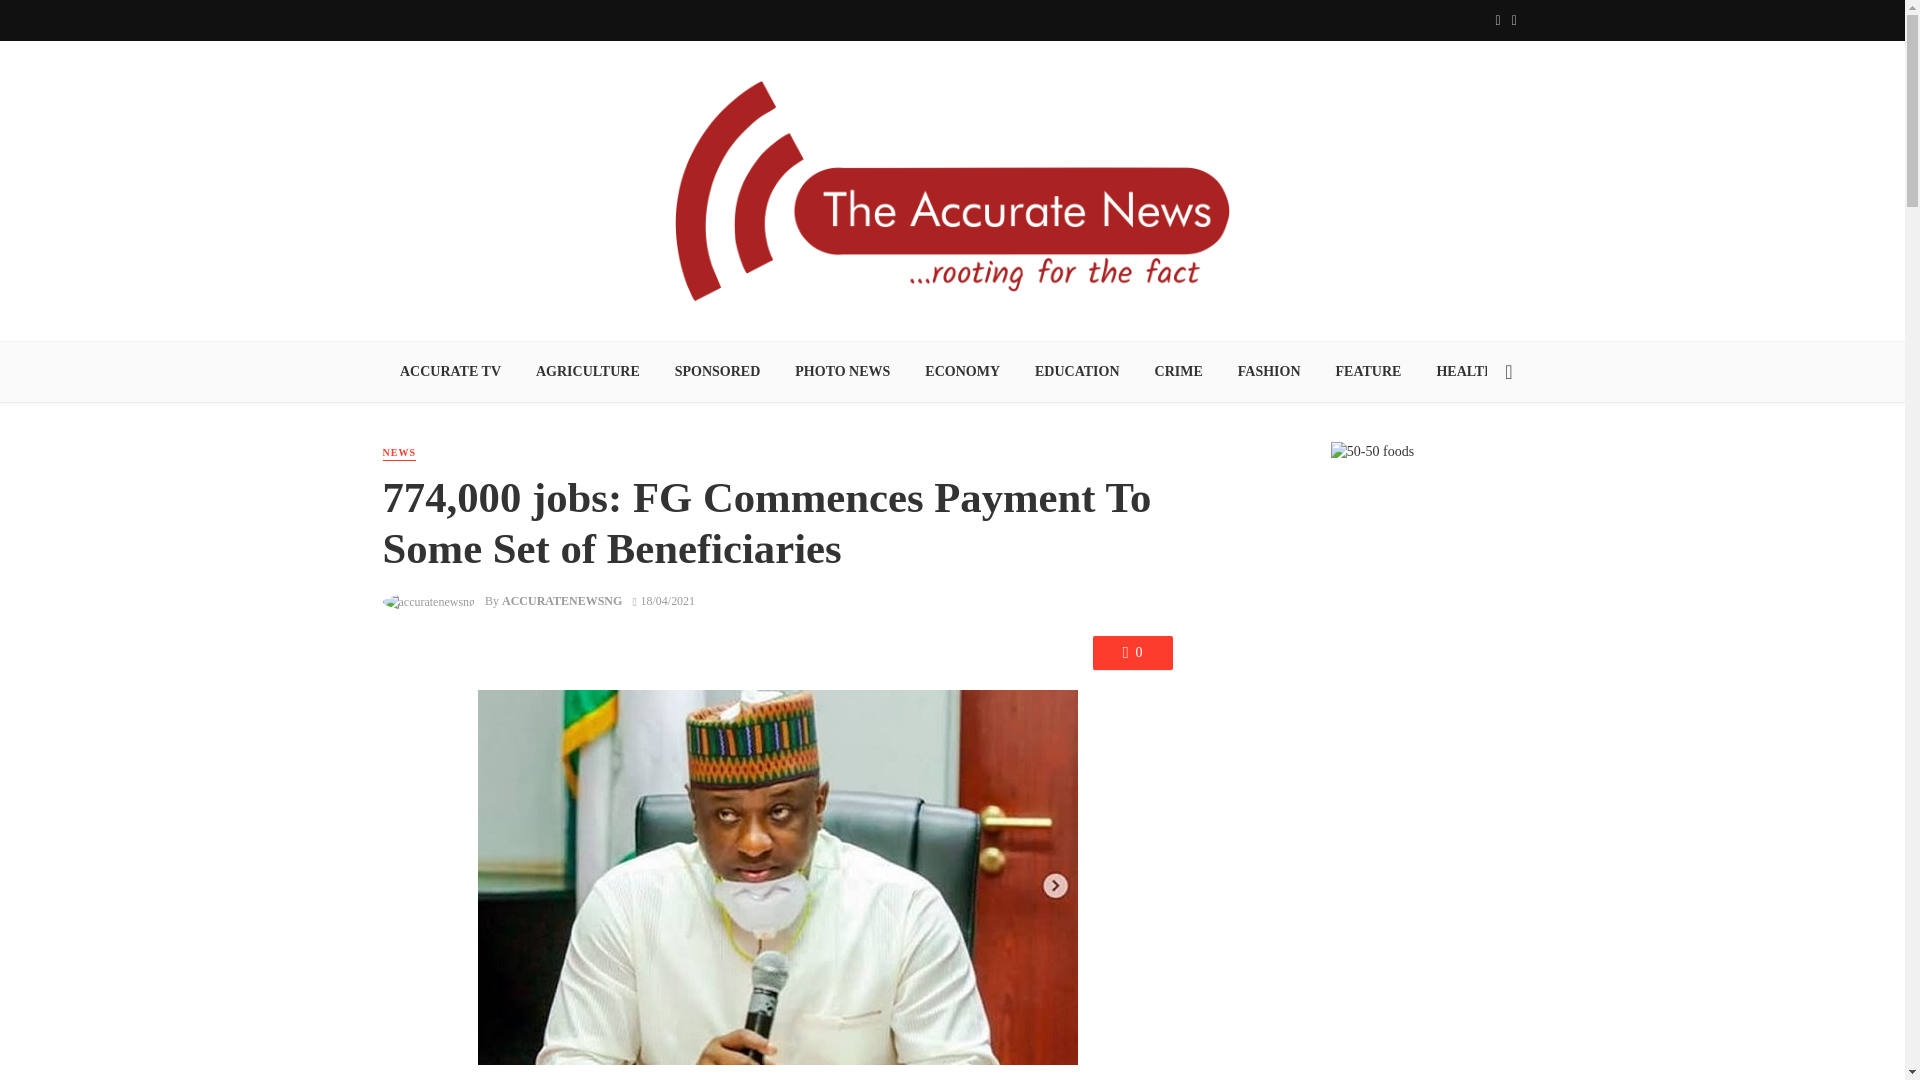 The image size is (1920, 1080). I want to click on AGRICULTURE, so click(587, 372).